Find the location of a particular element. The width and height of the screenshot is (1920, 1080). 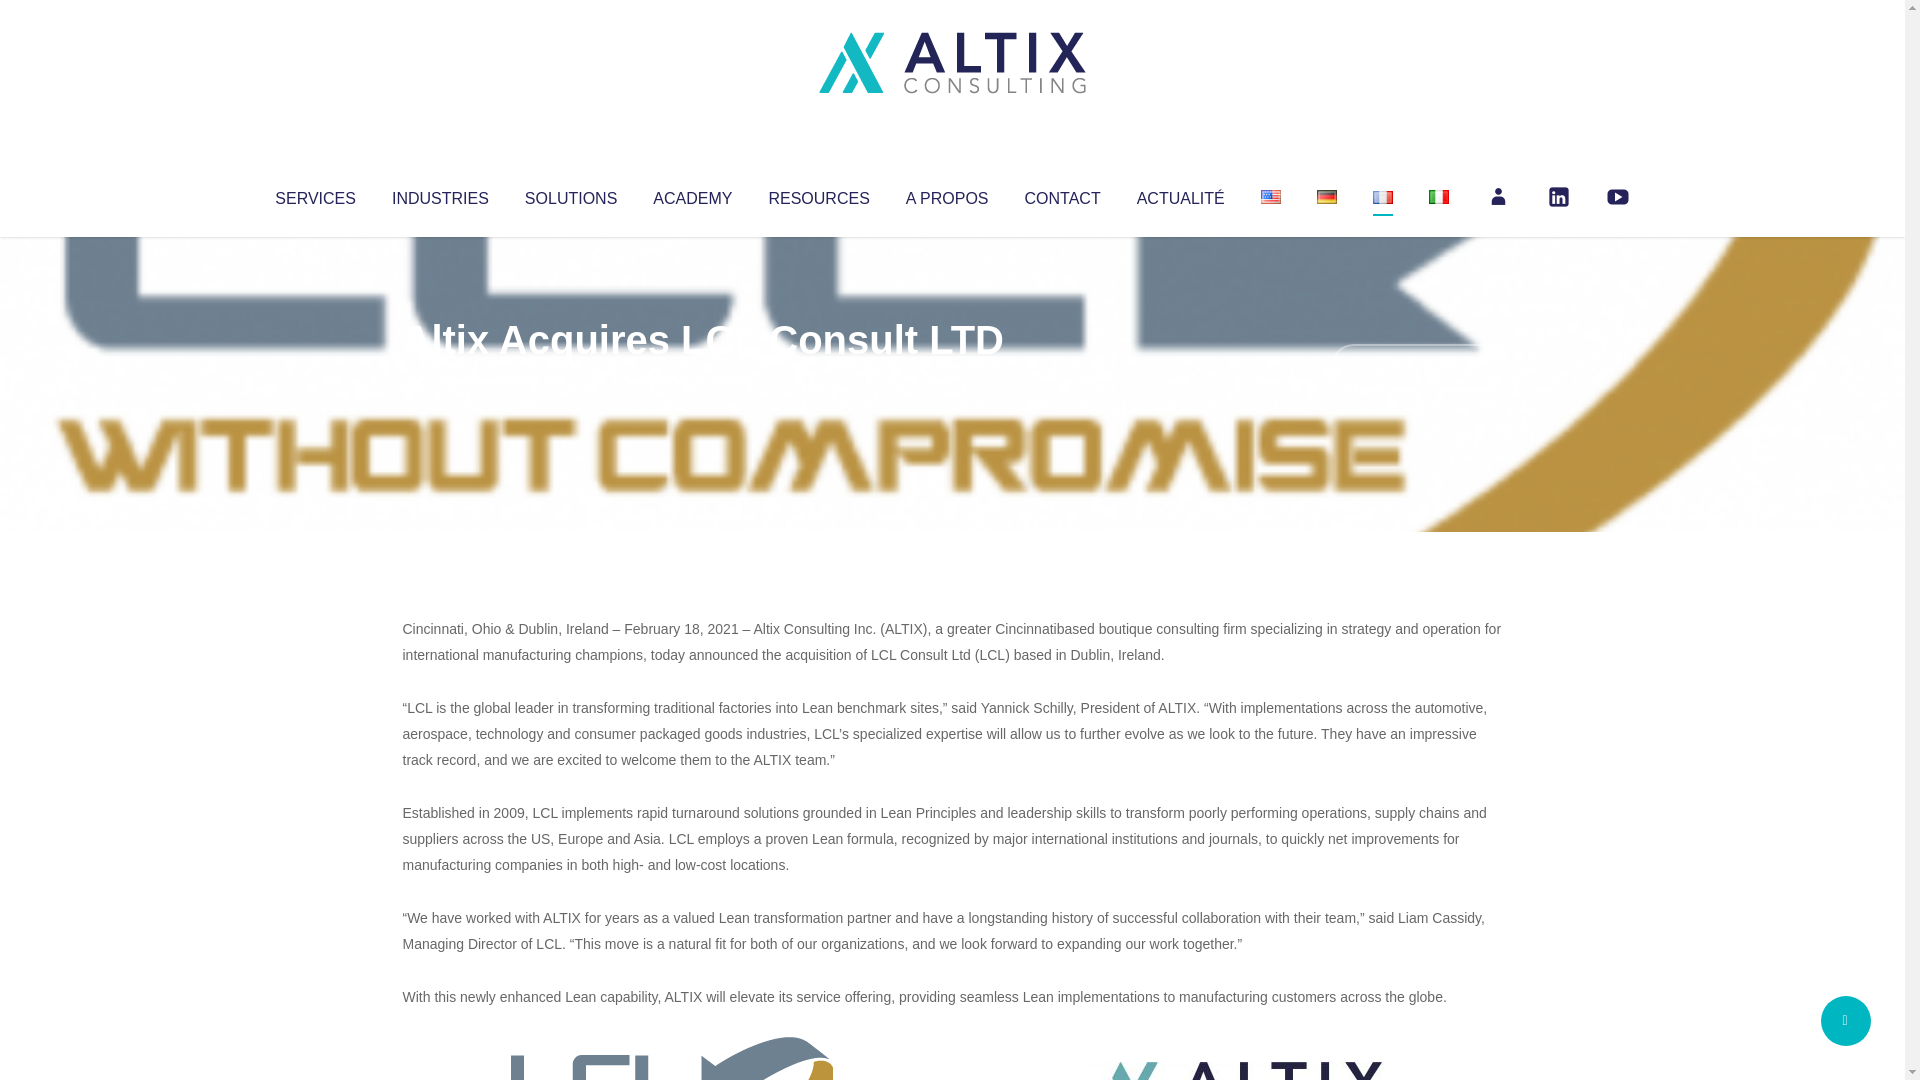

No Comments is located at coordinates (1416, 366).